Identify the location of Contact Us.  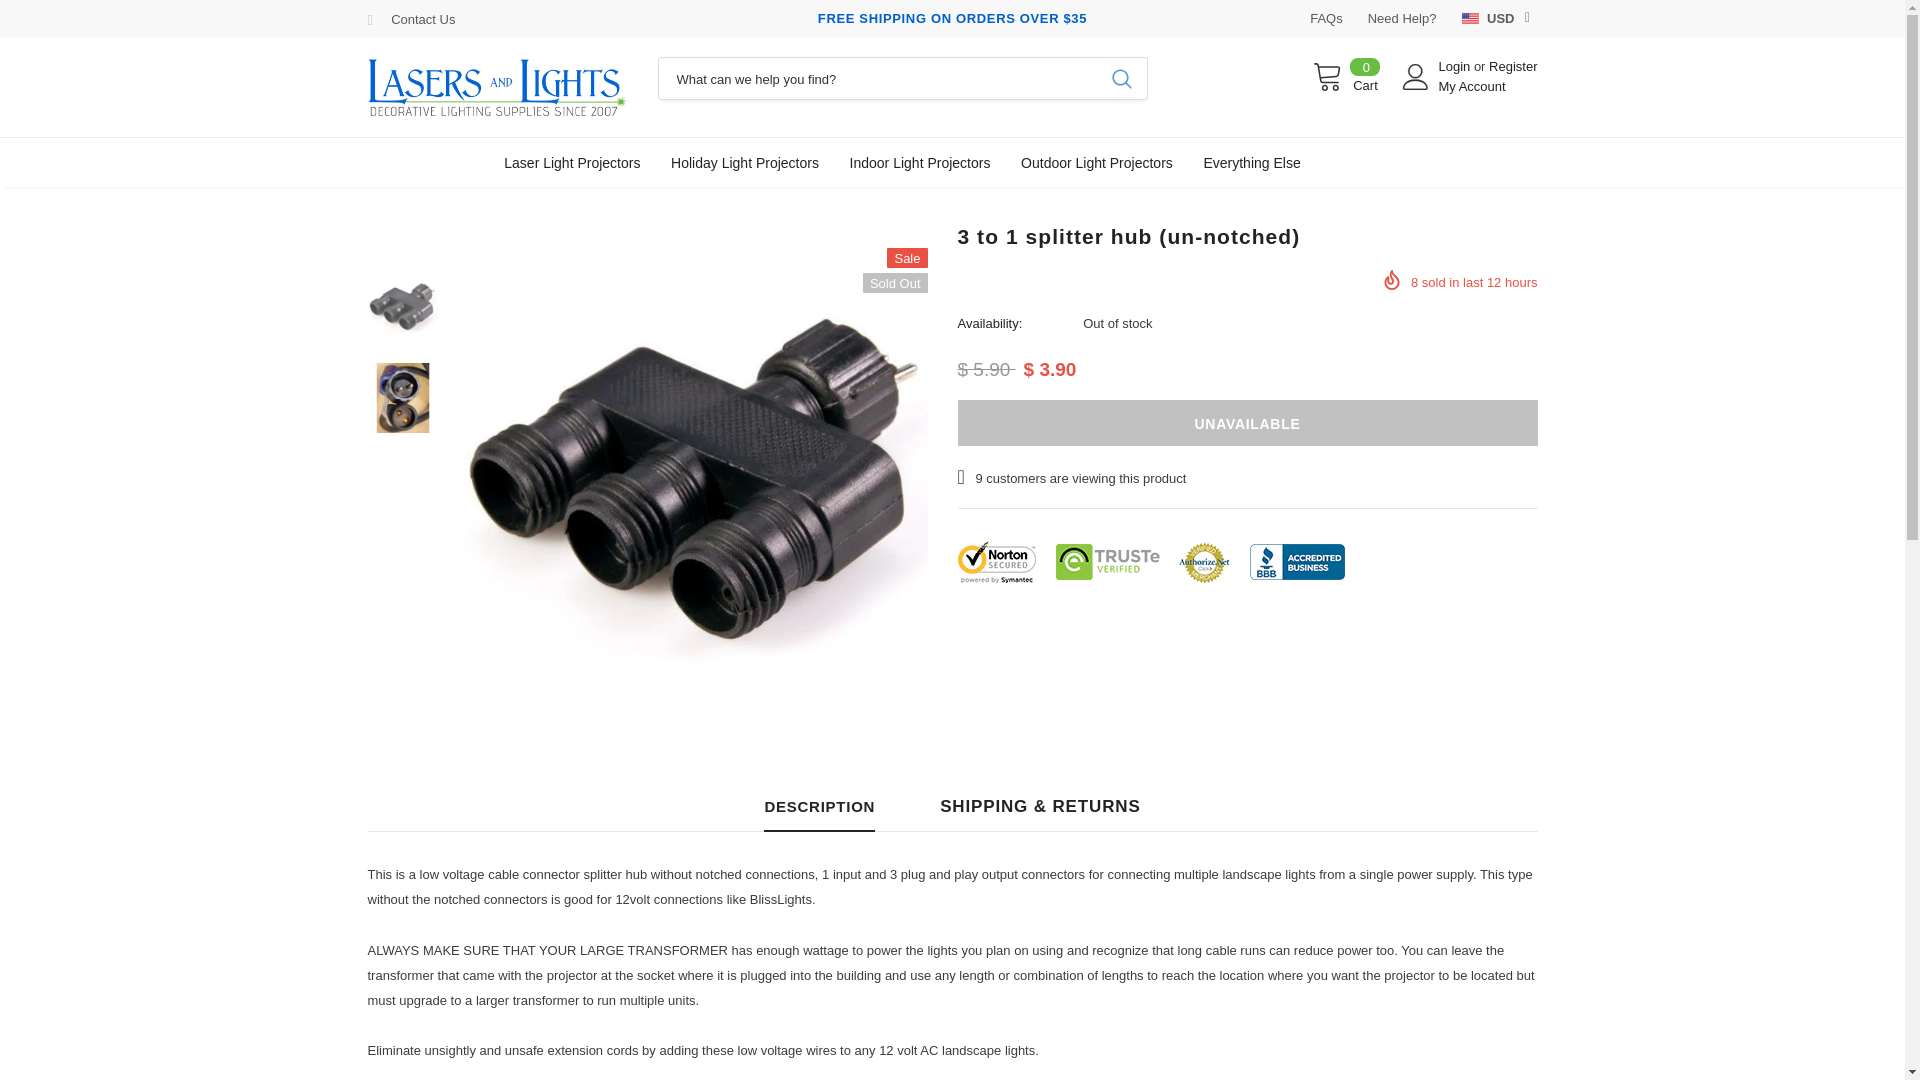
(423, 19).